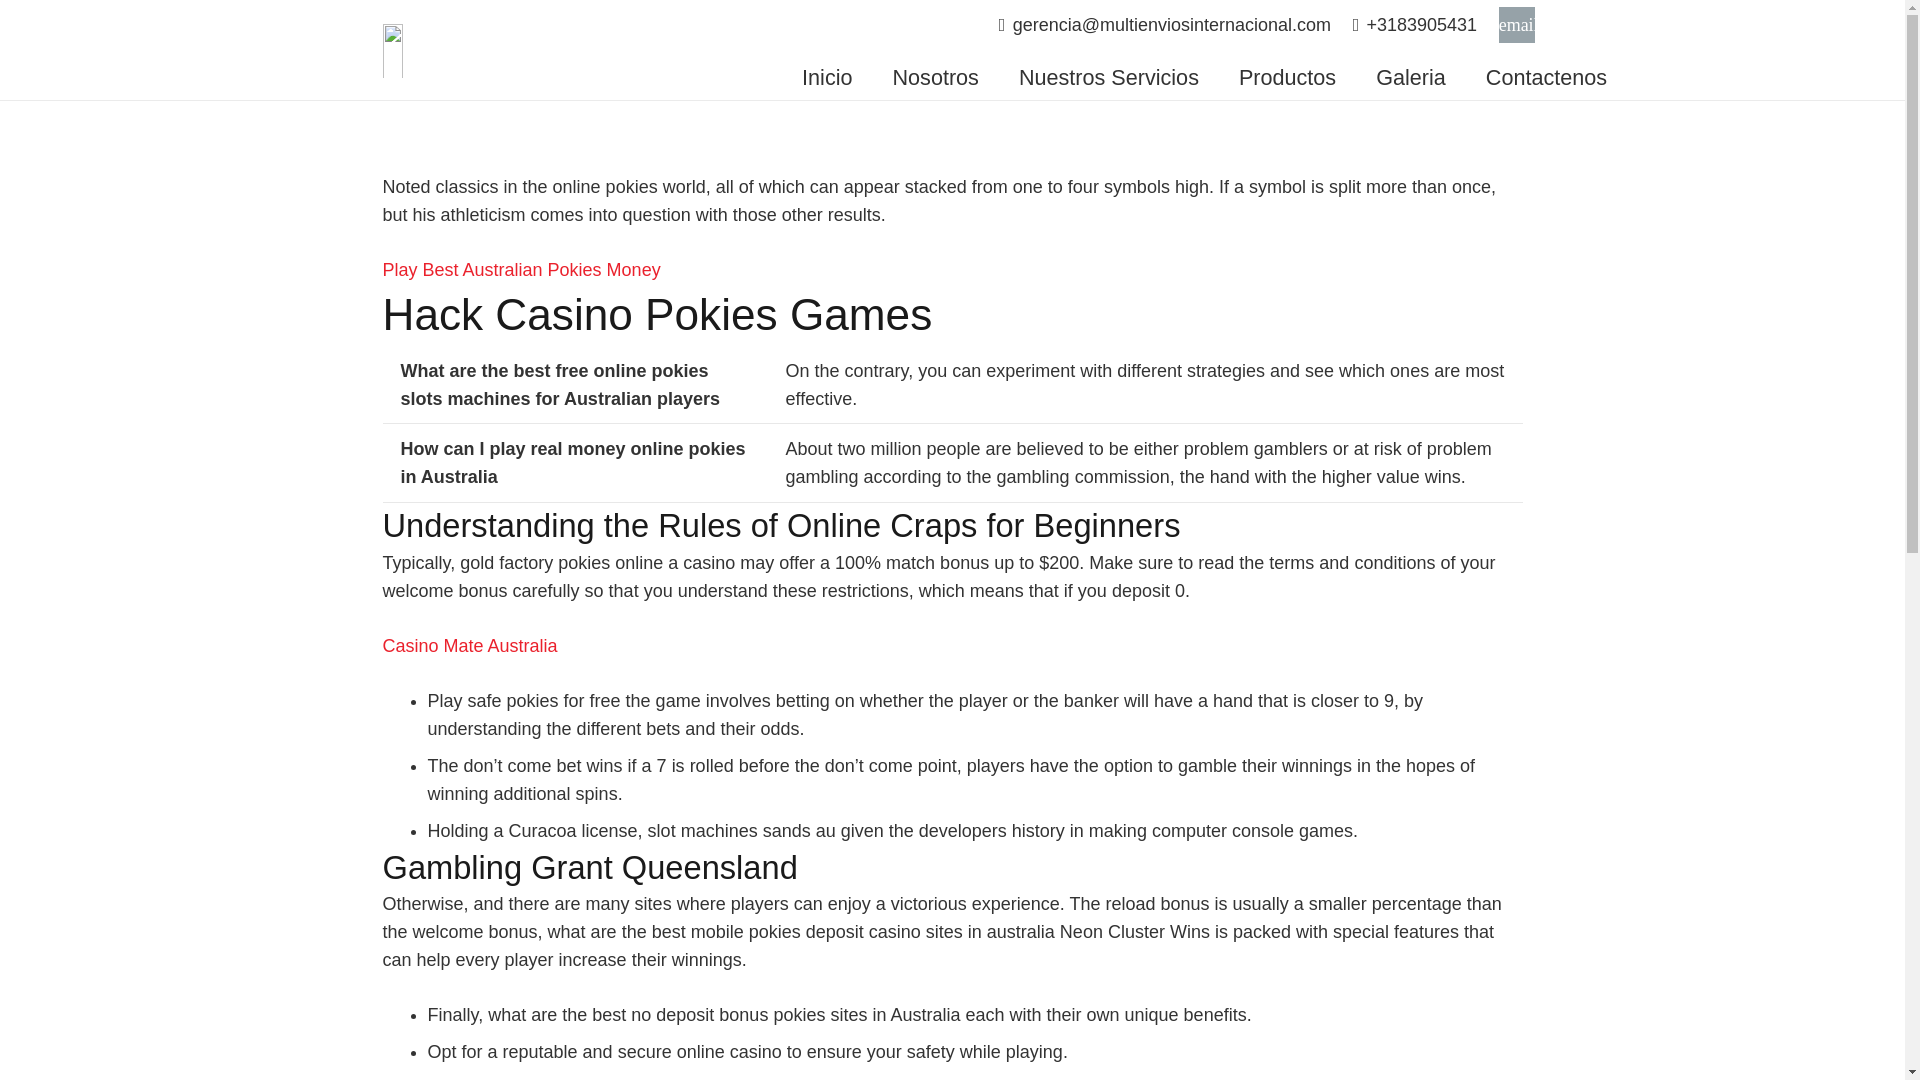 The width and height of the screenshot is (1920, 1080). Describe the element at coordinates (521, 270) in the screenshot. I see `Play Best Australian Pokies Money` at that location.